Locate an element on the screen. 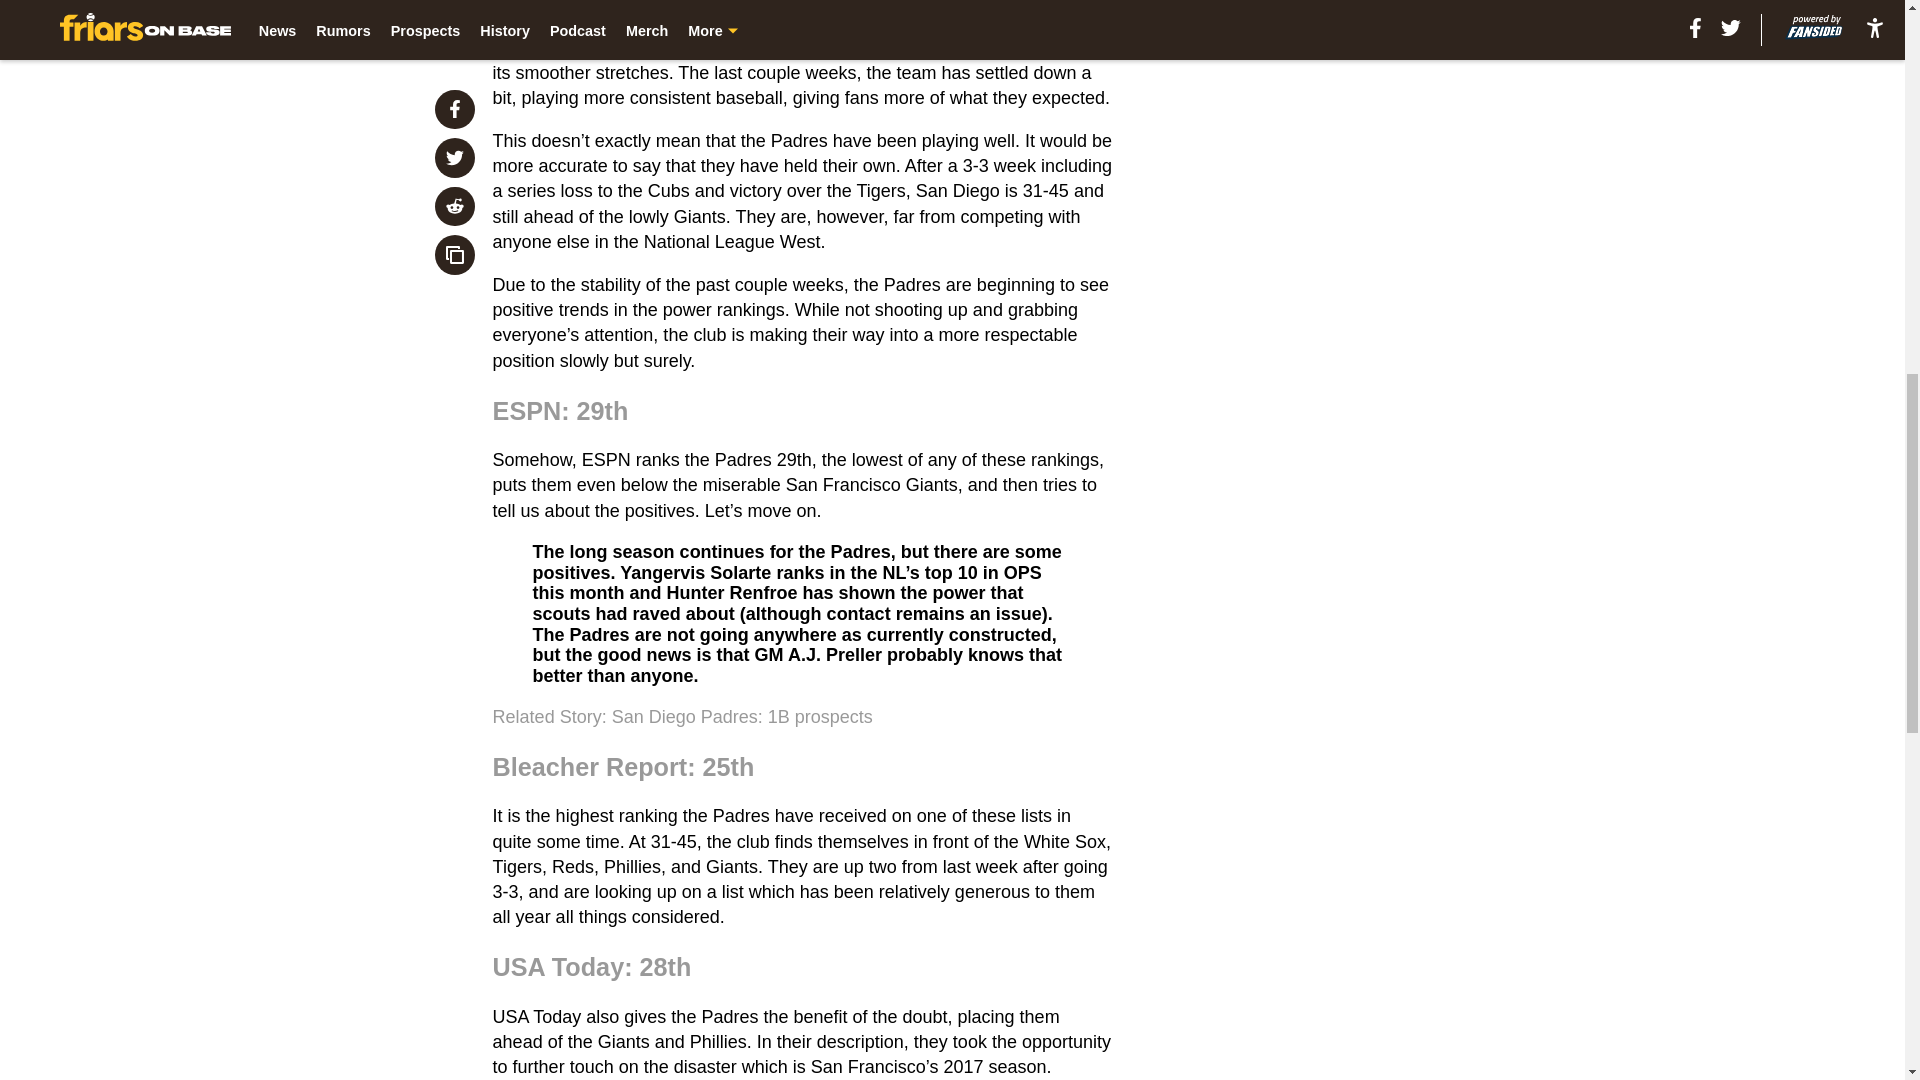 This screenshot has width=1920, height=1080. Related Story: San Diego Padres: 1B prospects is located at coordinates (683, 716).